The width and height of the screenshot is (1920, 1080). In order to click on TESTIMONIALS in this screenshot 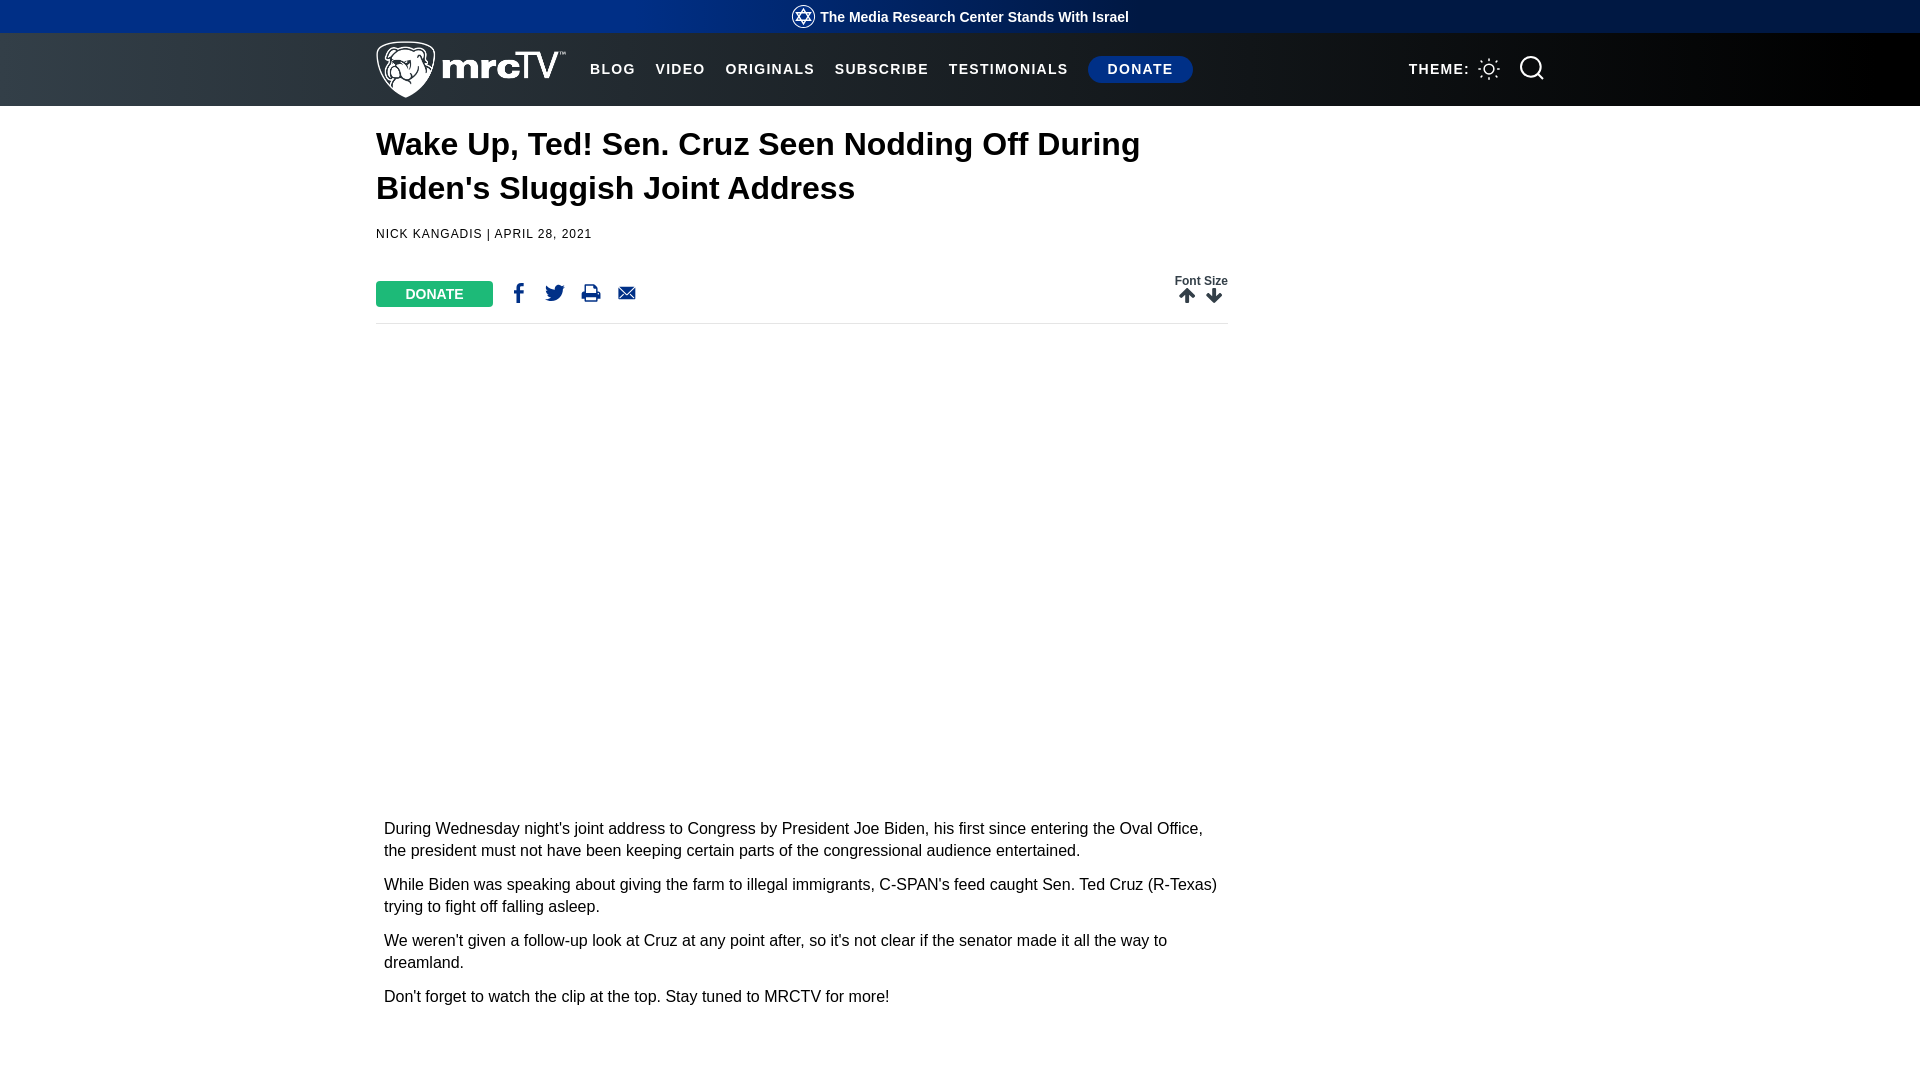, I will do `click(1008, 68)`.